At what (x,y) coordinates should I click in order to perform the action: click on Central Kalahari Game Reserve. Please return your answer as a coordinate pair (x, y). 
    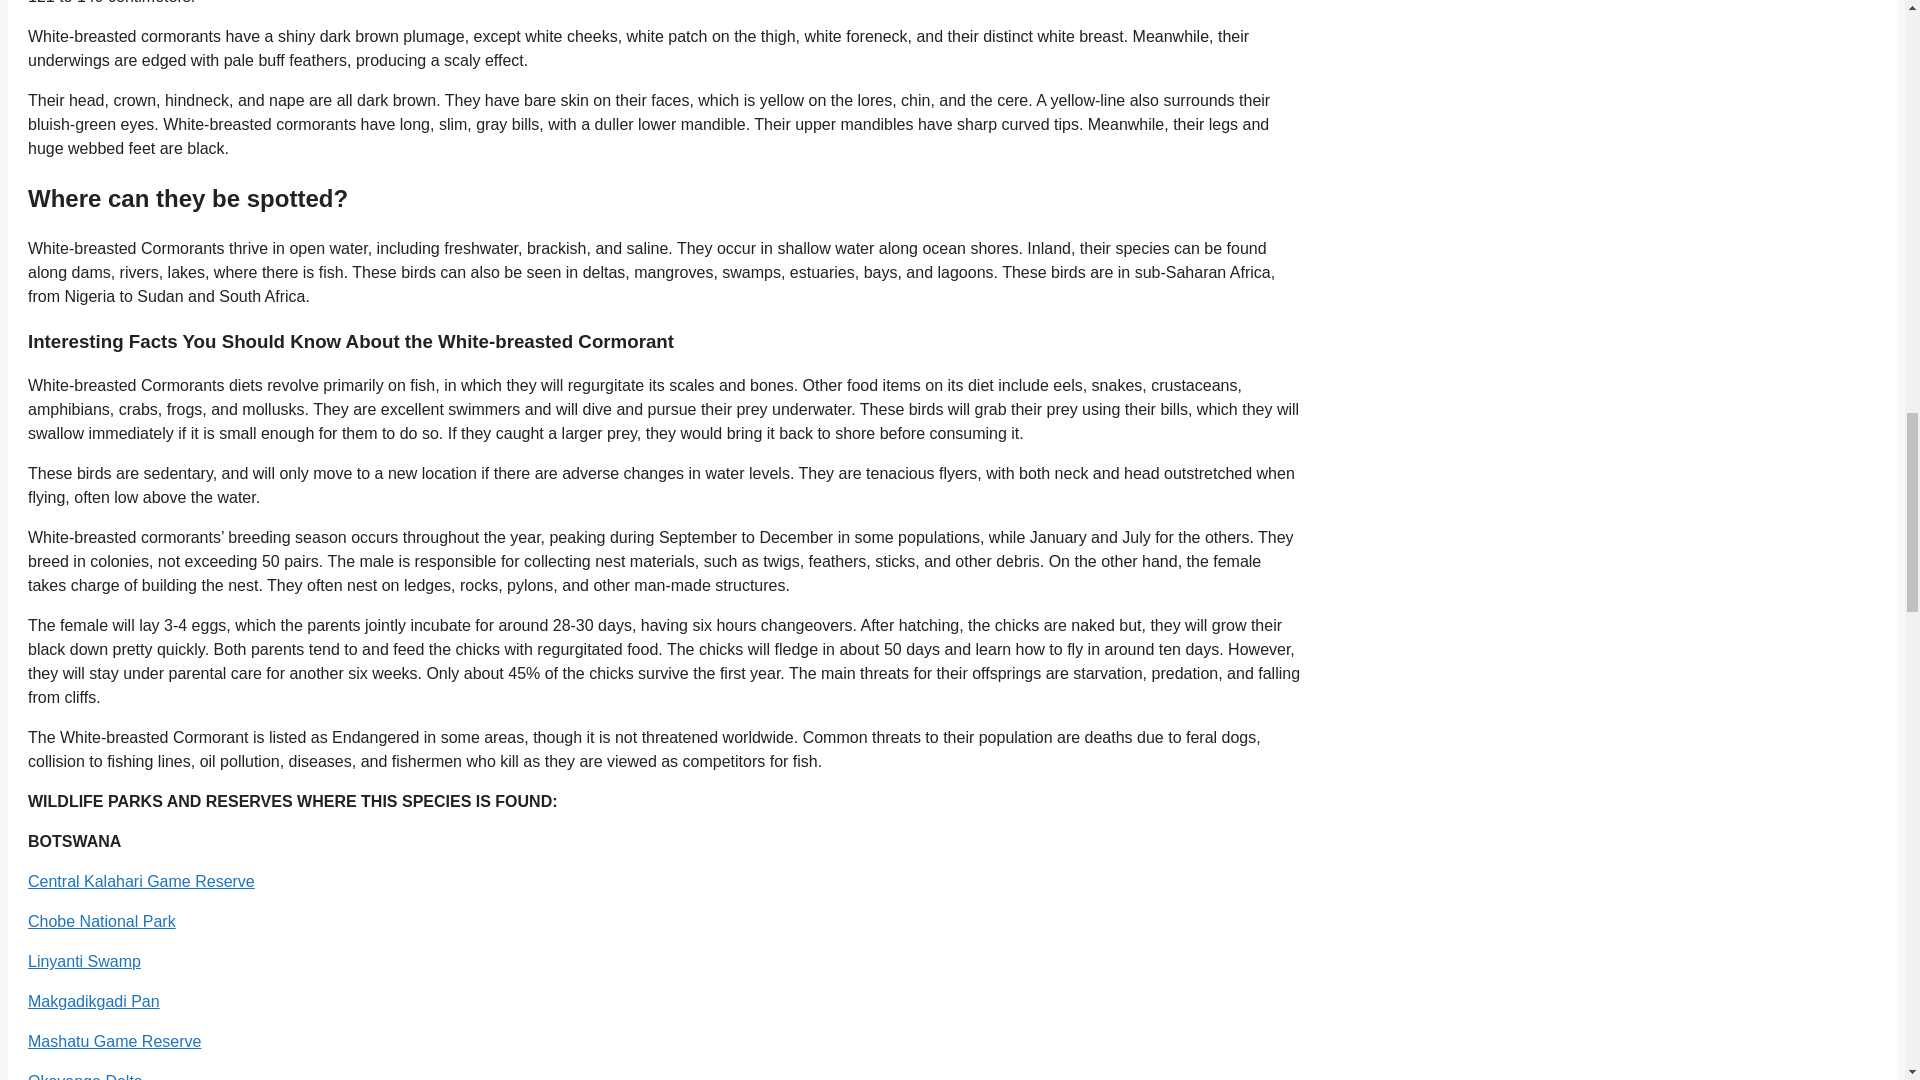
    Looking at the image, I should click on (142, 880).